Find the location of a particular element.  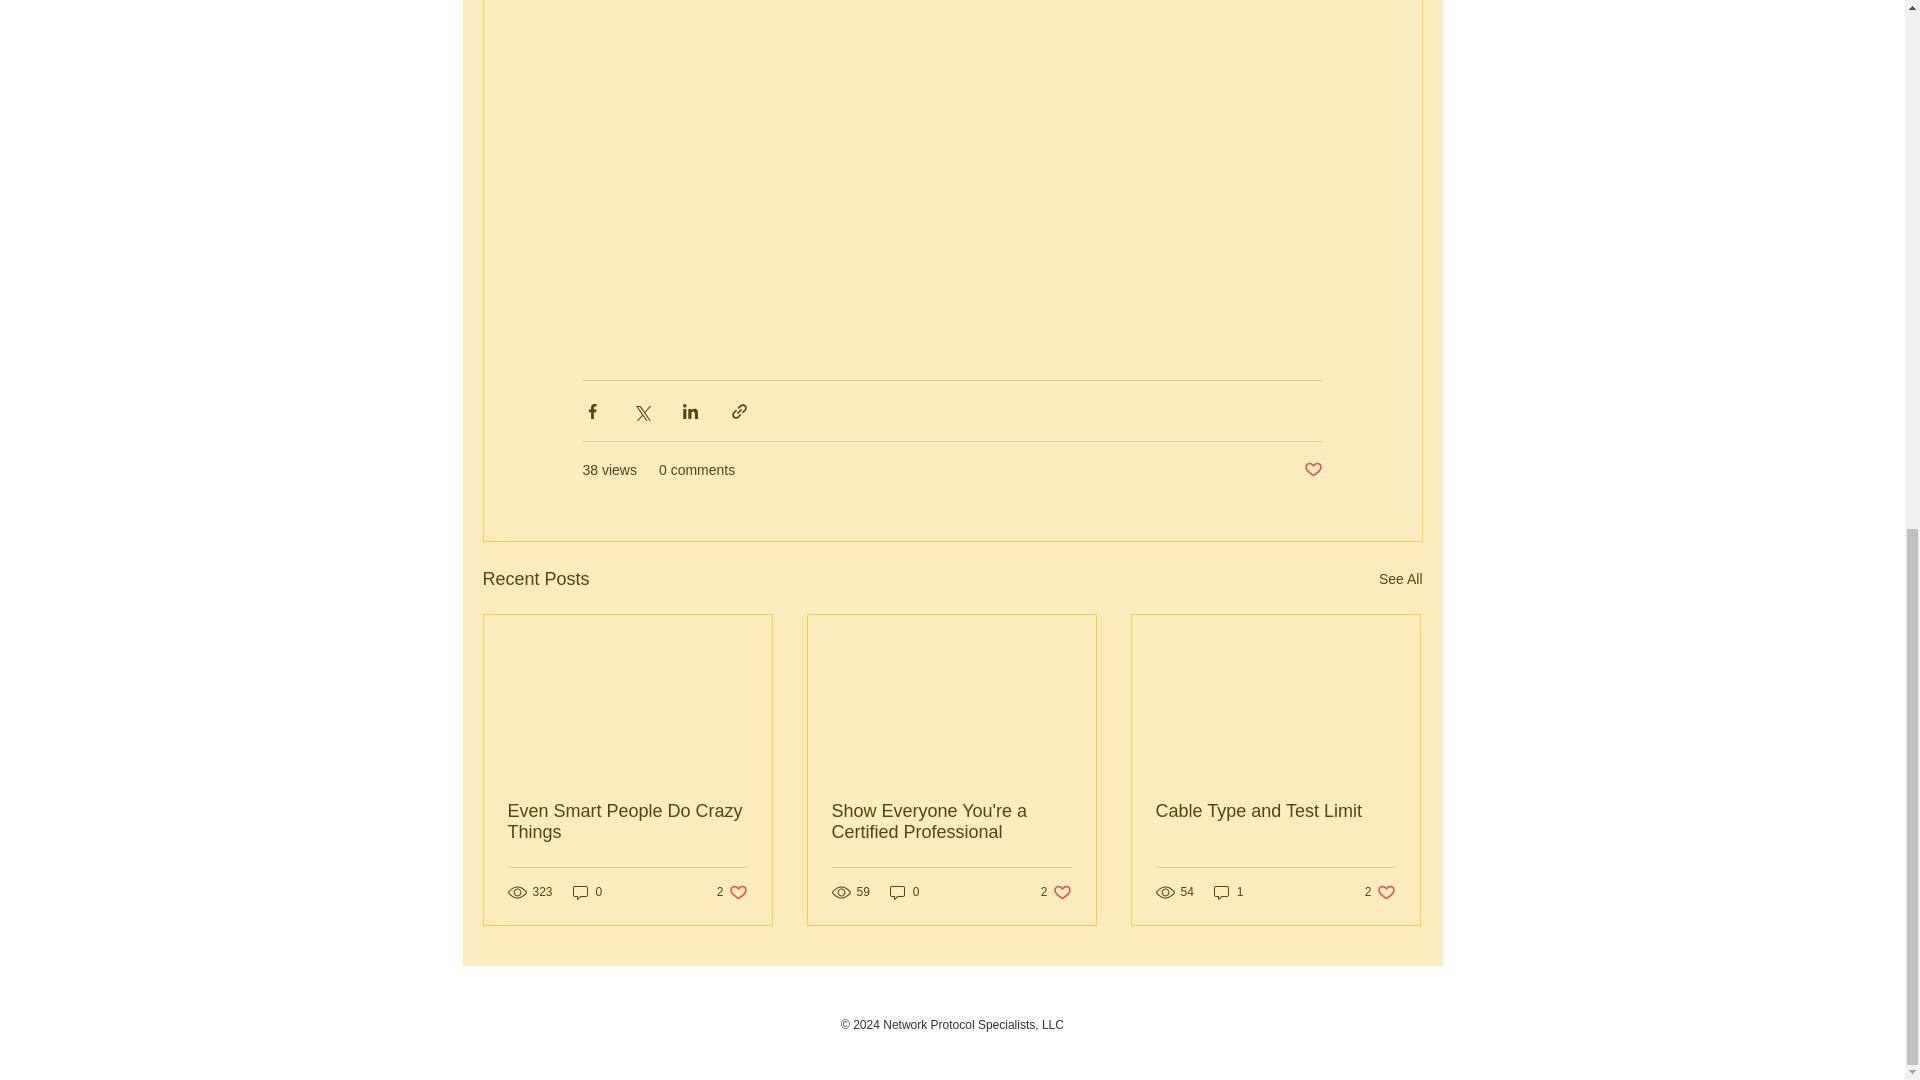

0 is located at coordinates (904, 892).